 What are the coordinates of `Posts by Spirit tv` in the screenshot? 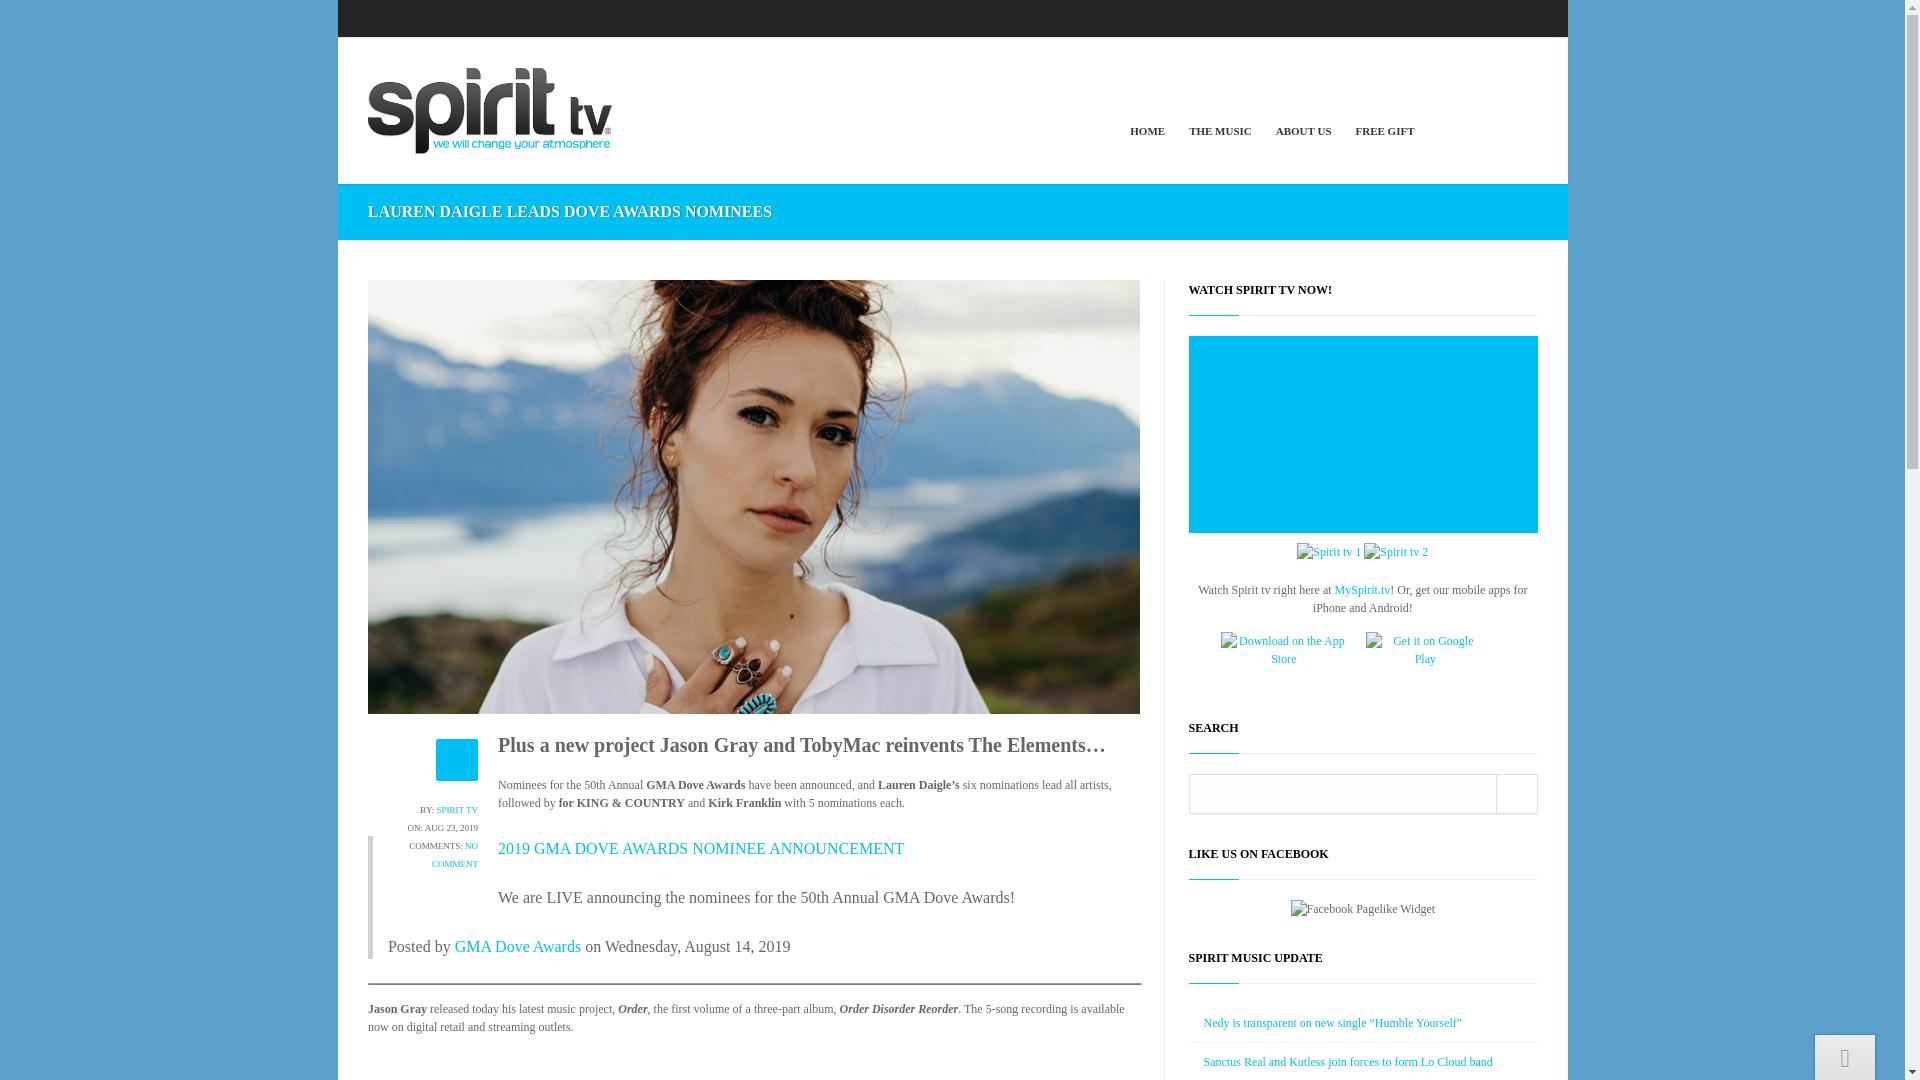 It's located at (458, 810).